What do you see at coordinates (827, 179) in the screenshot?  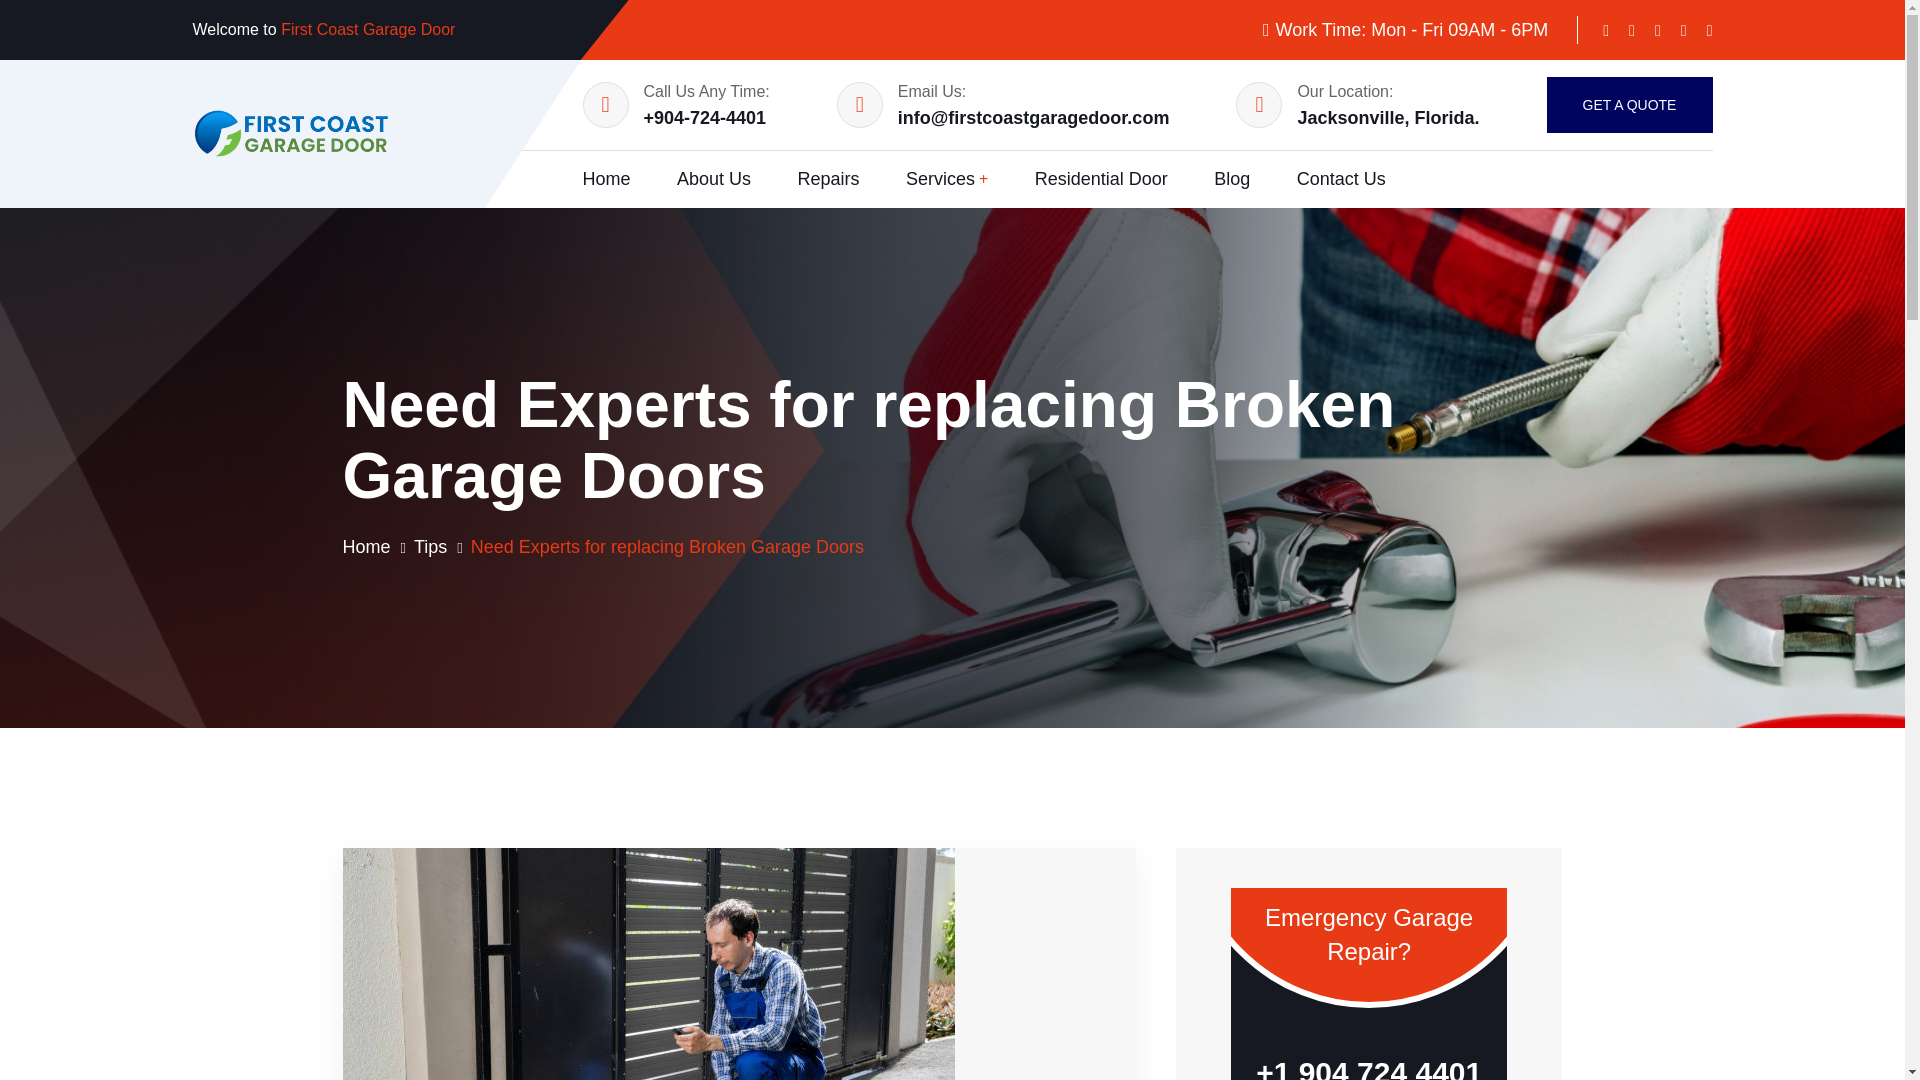 I see `Repairs` at bounding box center [827, 179].